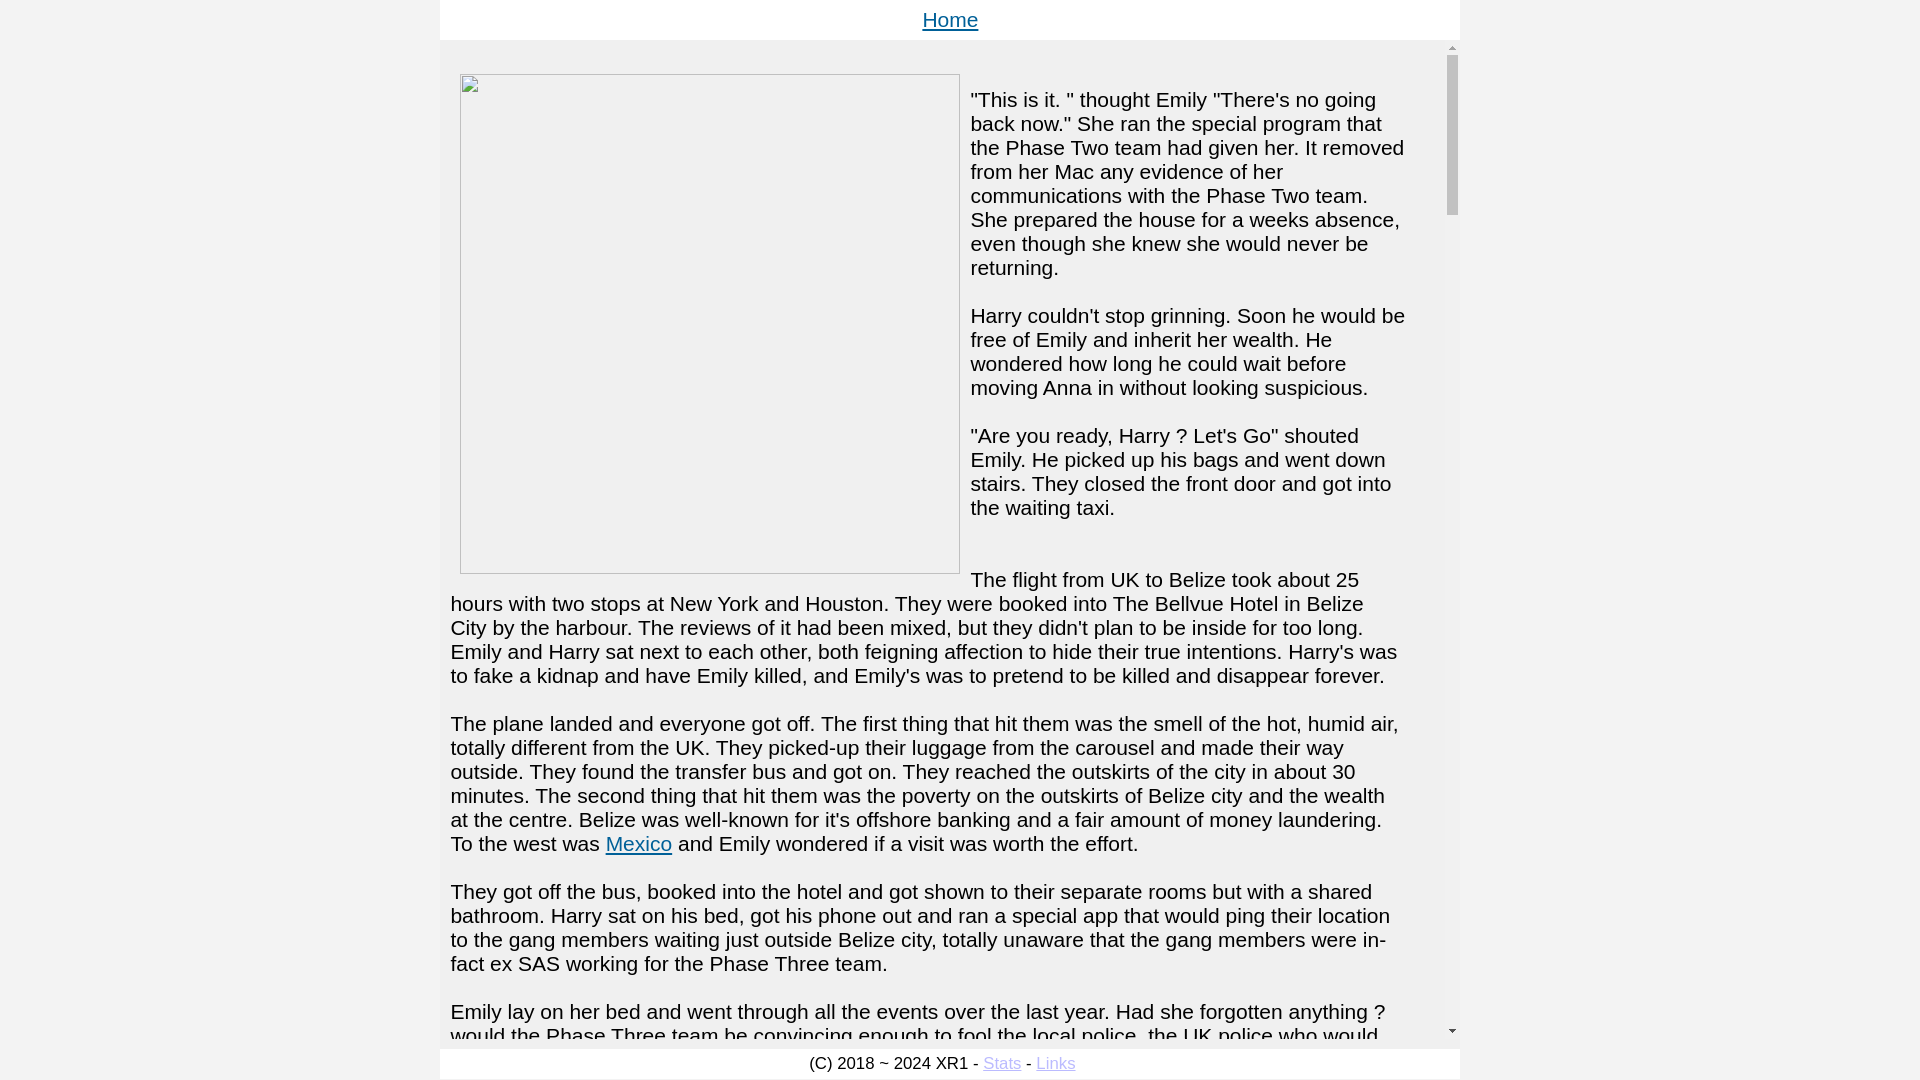 The height and width of the screenshot is (1080, 1920). What do you see at coordinates (949, 19) in the screenshot?
I see `Home` at bounding box center [949, 19].